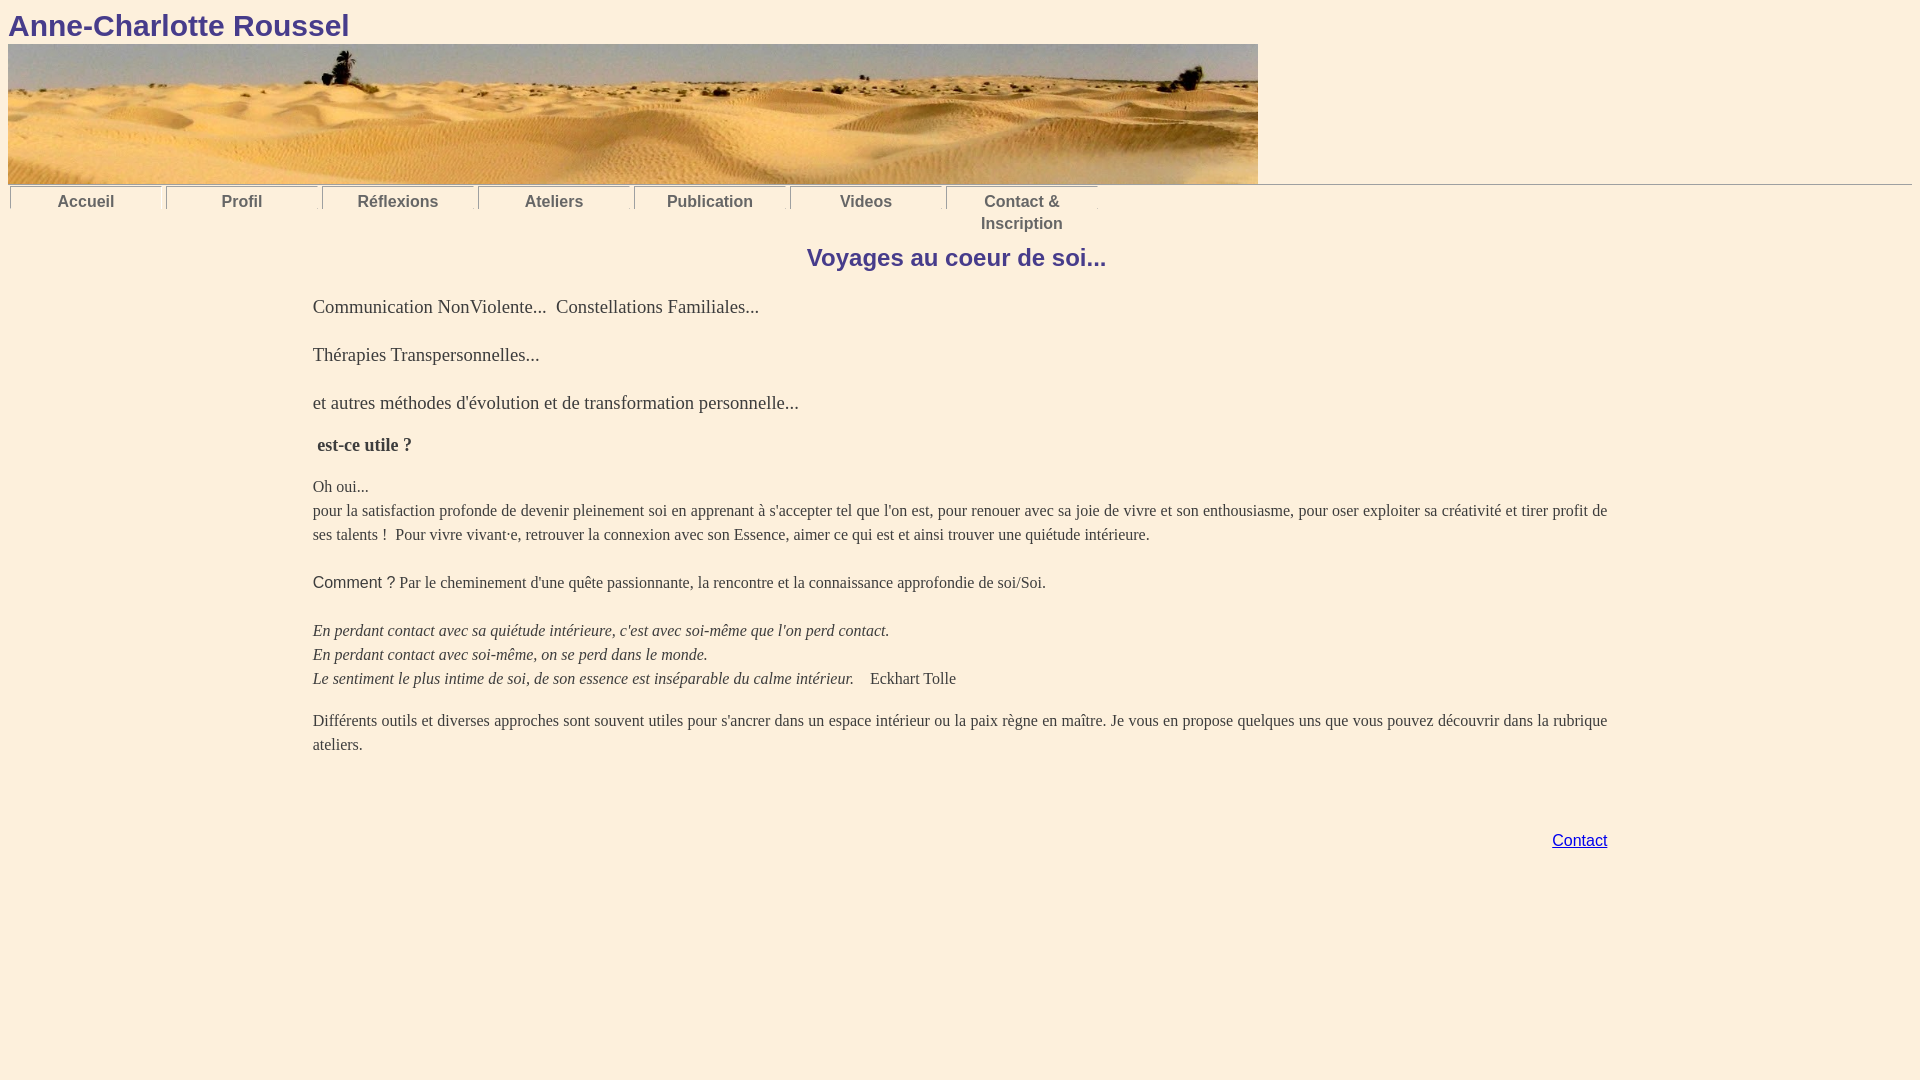 Image resolution: width=1920 pixels, height=1080 pixels. What do you see at coordinates (242, 202) in the screenshot?
I see `Profil` at bounding box center [242, 202].